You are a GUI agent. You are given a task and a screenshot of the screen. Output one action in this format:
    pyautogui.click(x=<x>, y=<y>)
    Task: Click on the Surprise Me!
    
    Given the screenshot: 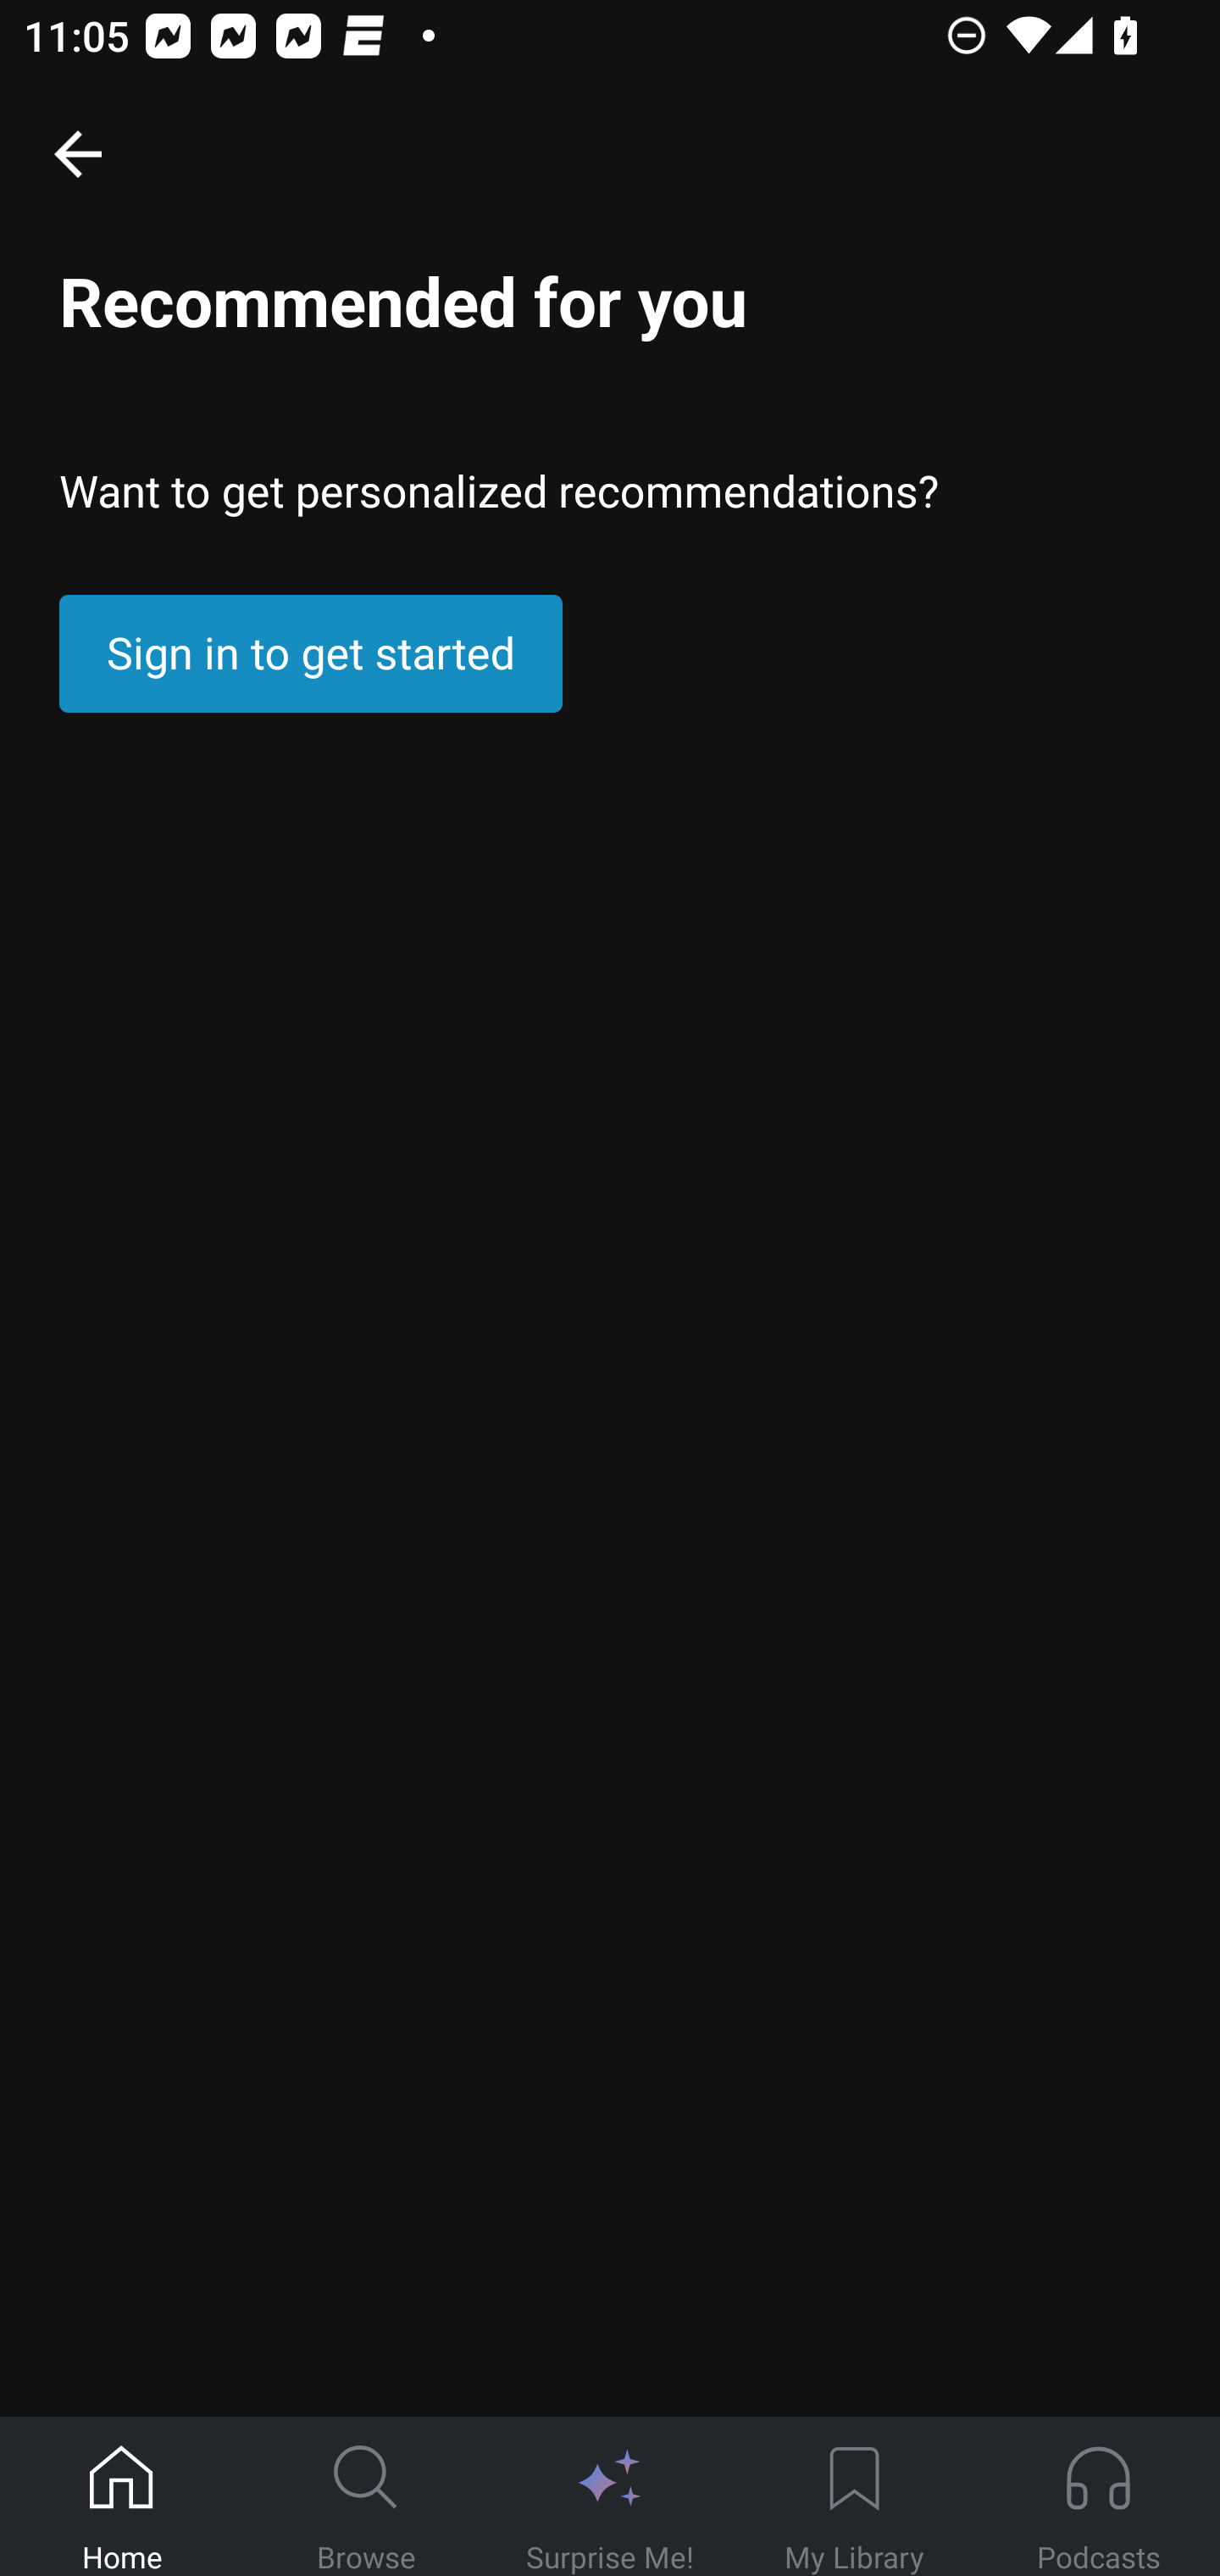 What is the action you would take?
    pyautogui.click(x=610, y=2497)
    